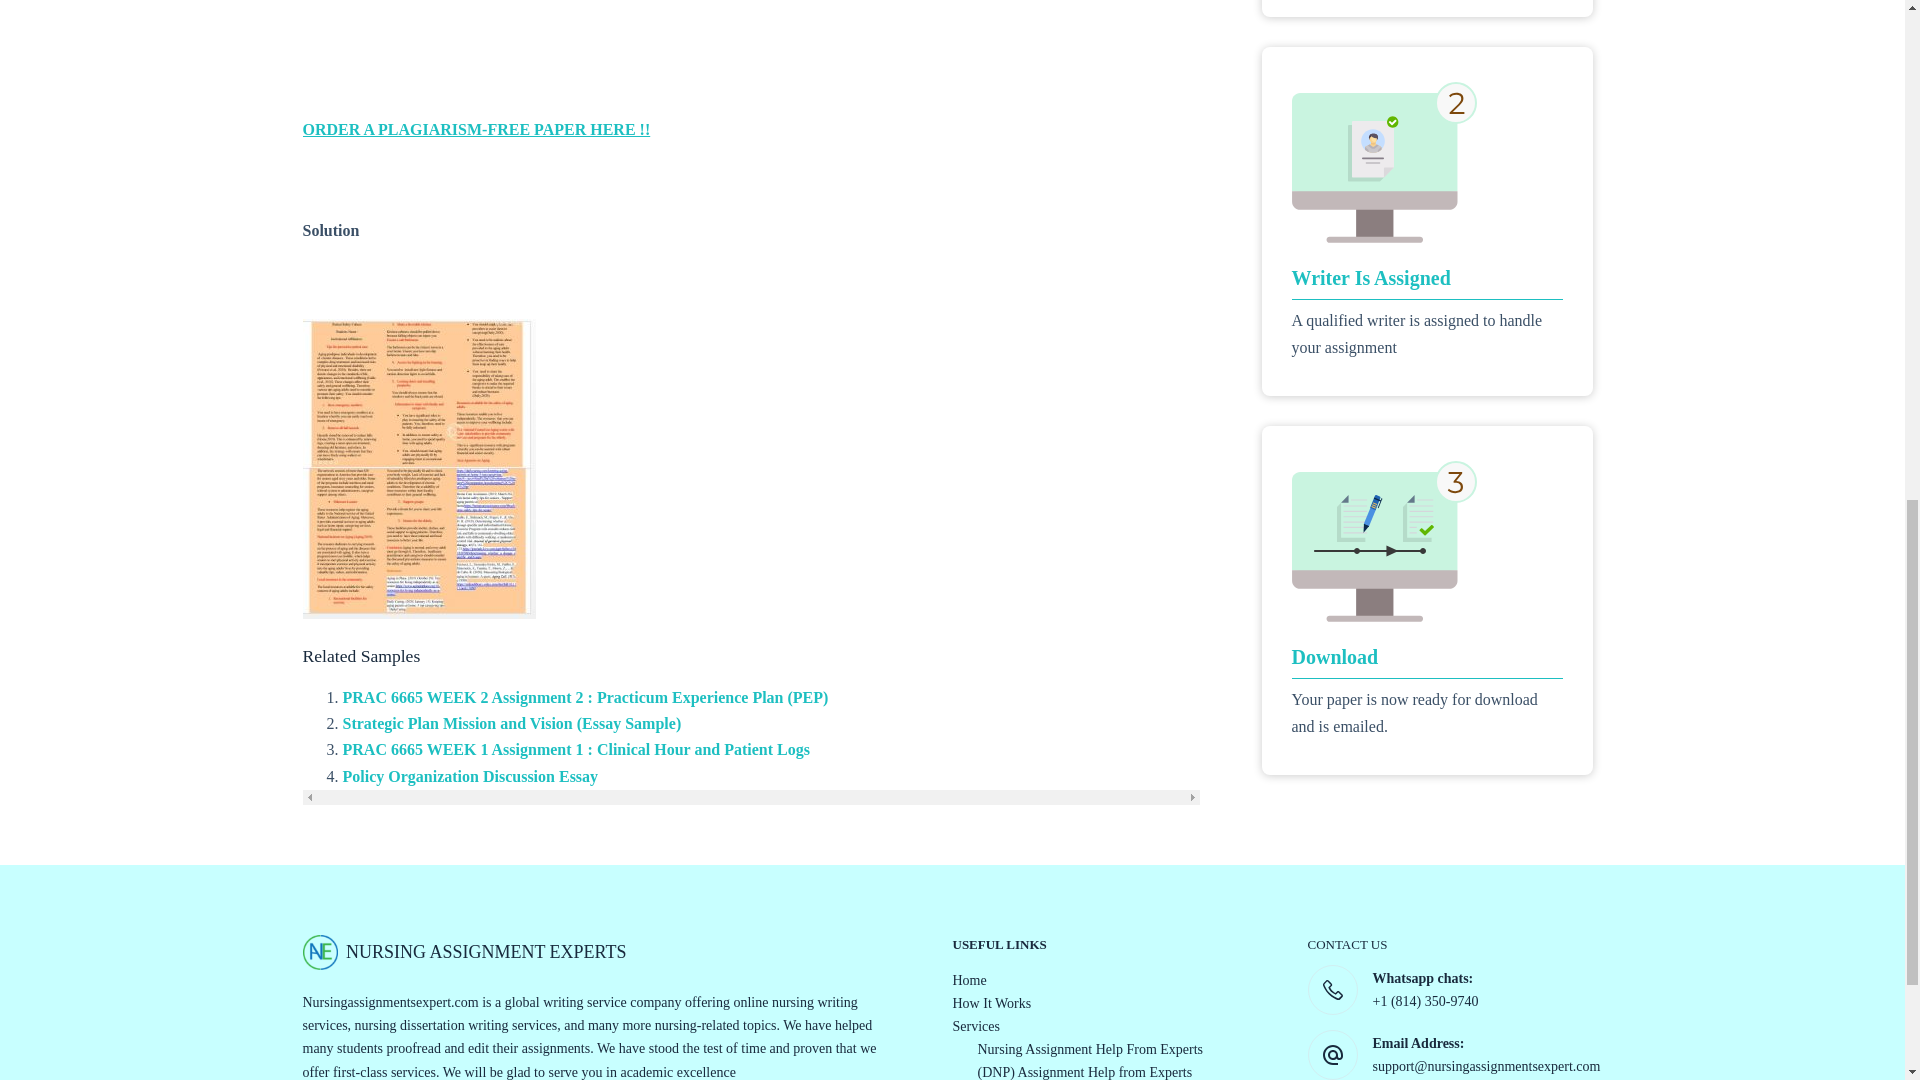 The width and height of the screenshot is (1920, 1080). I want to click on Home, so click(969, 980).